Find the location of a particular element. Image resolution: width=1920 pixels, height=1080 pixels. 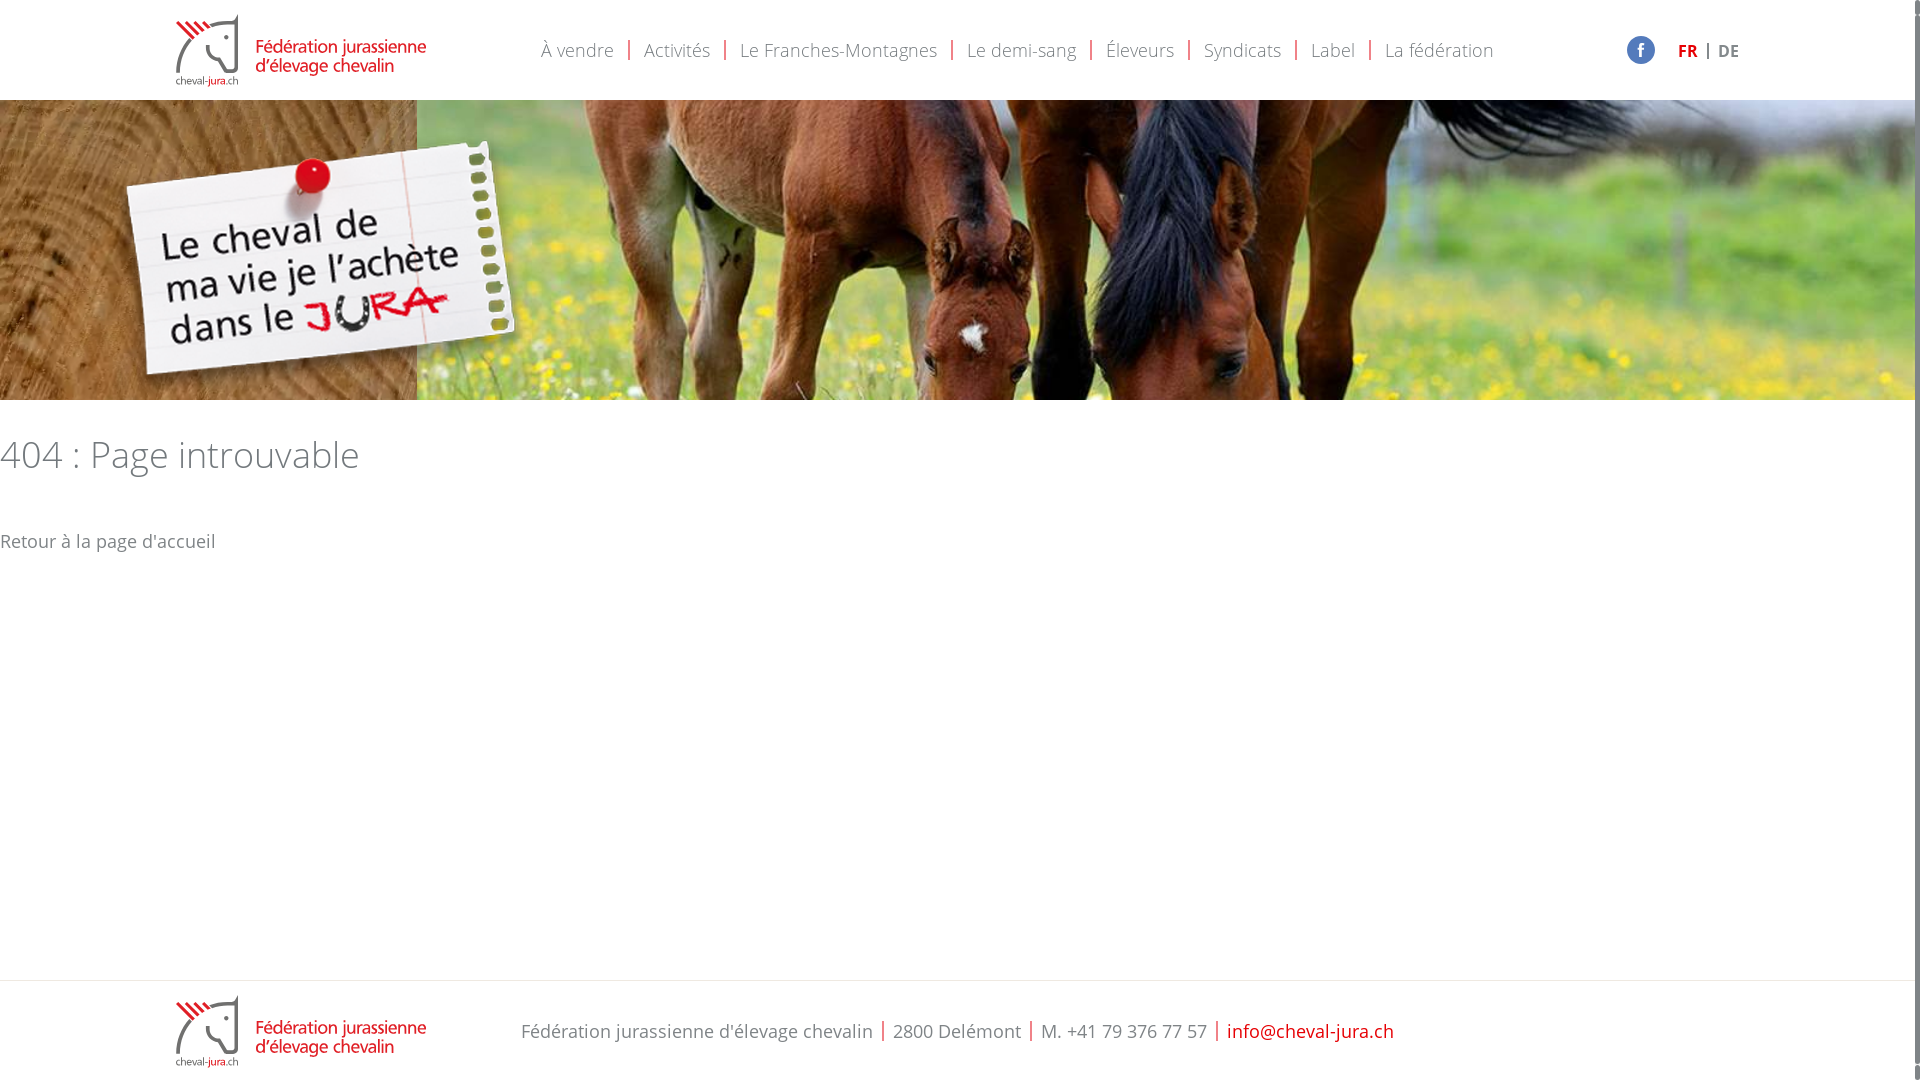

FCJC is located at coordinates (301, 1032).